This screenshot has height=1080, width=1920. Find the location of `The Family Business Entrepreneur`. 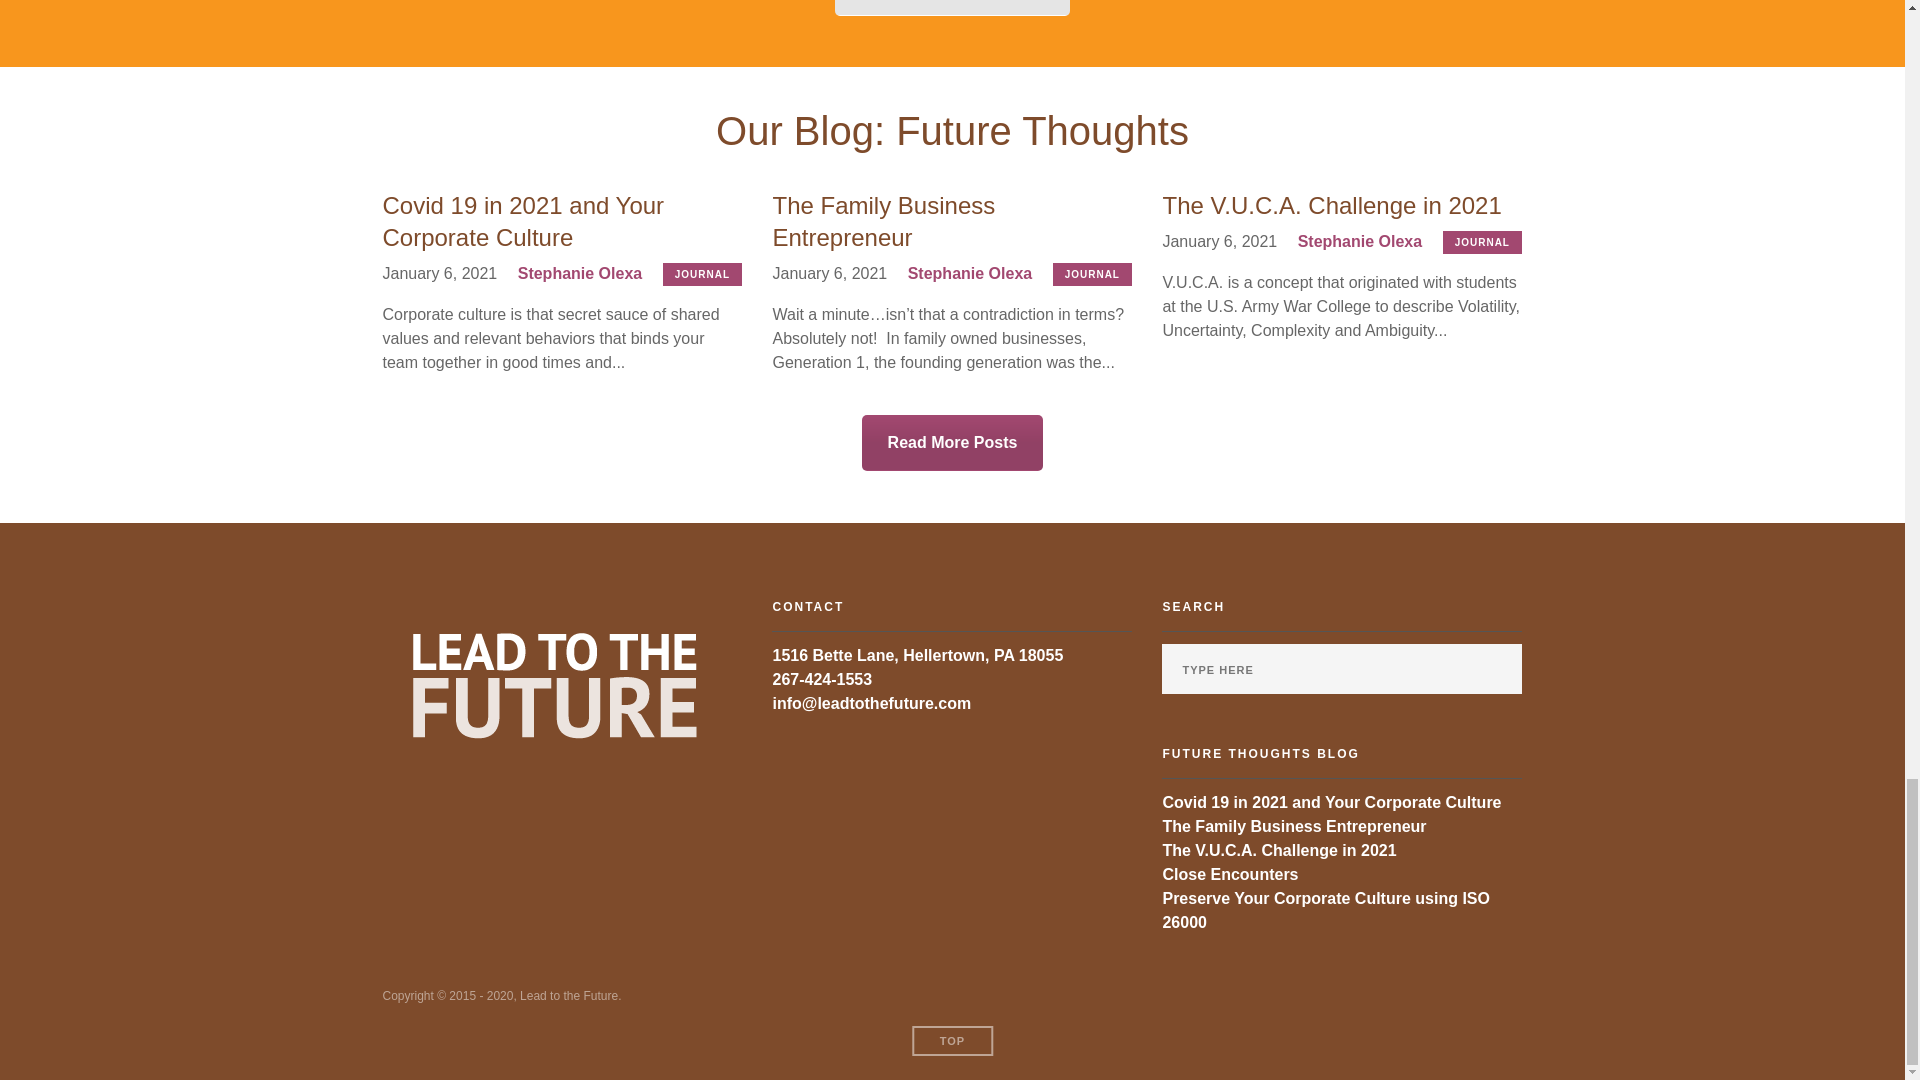

The Family Business Entrepreneur is located at coordinates (952, 222).